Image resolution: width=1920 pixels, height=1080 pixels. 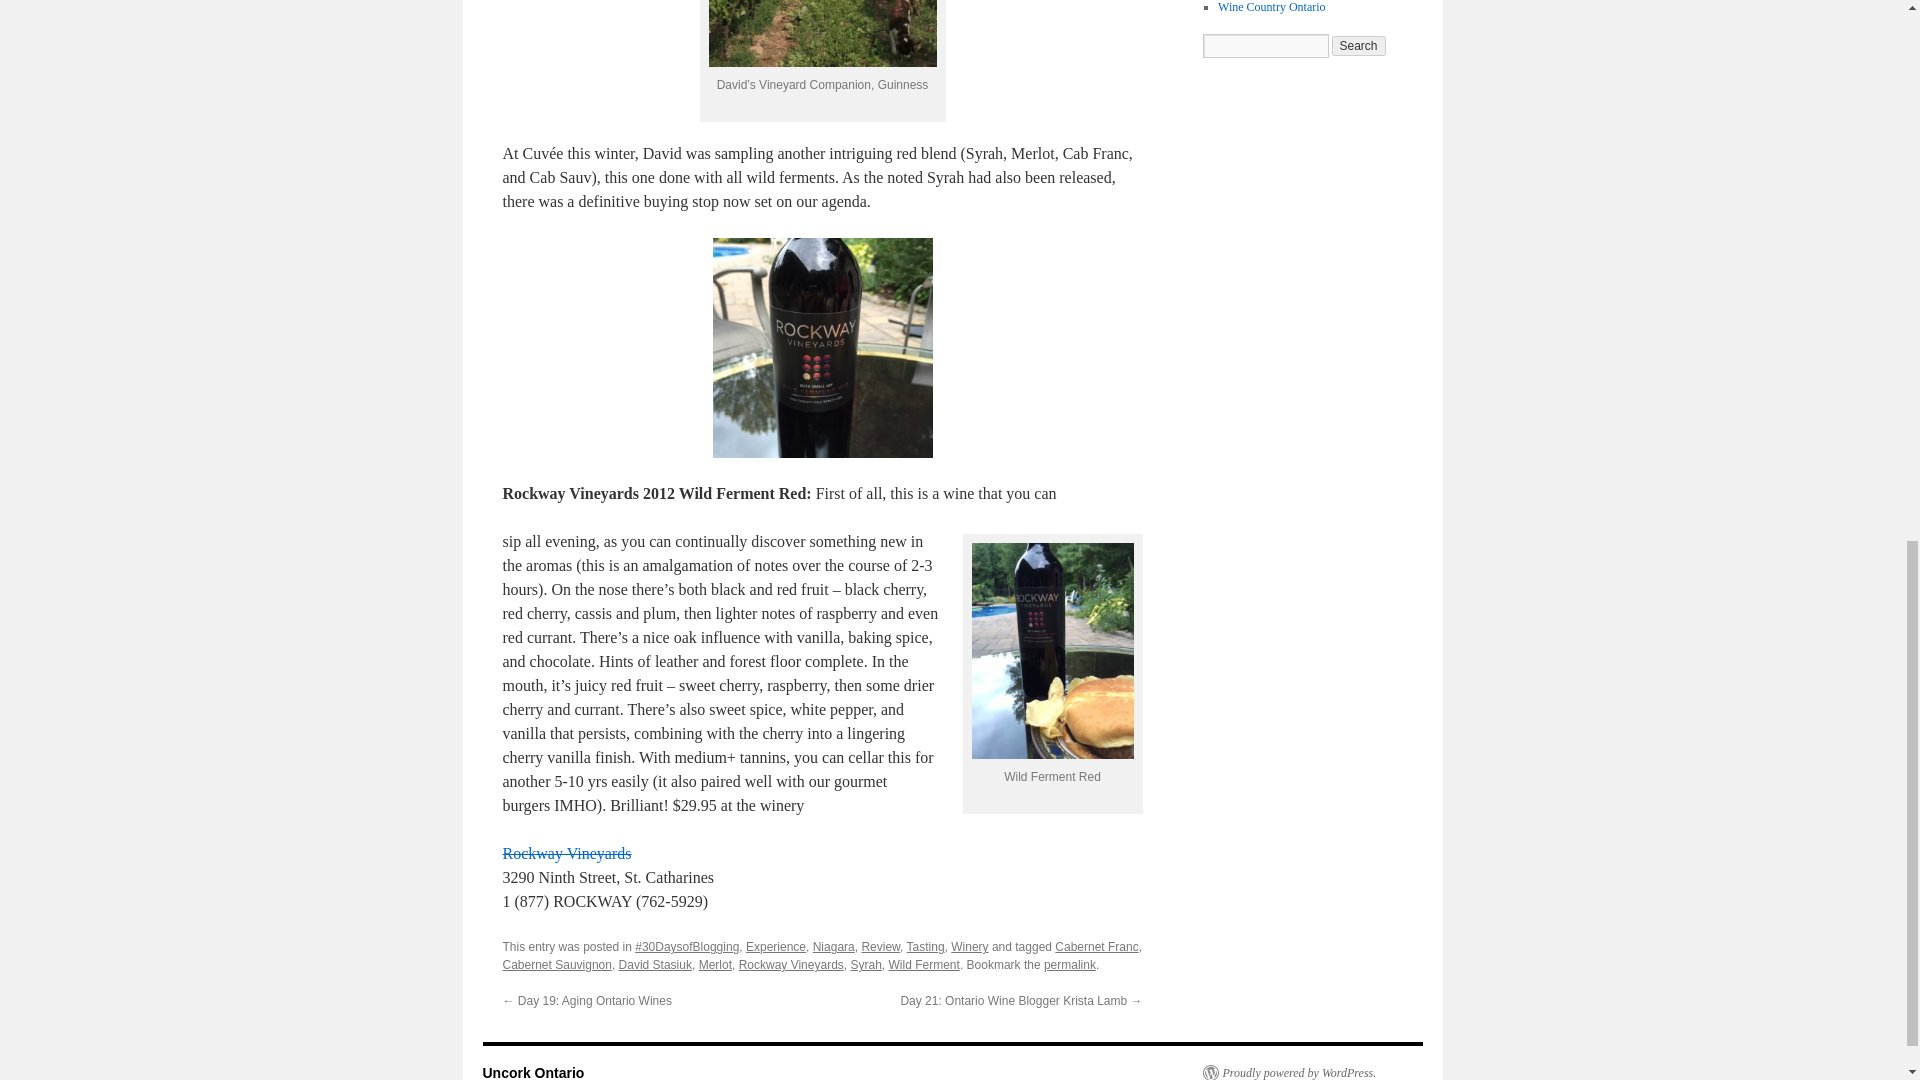 I want to click on Niagara, so click(x=833, y=946).